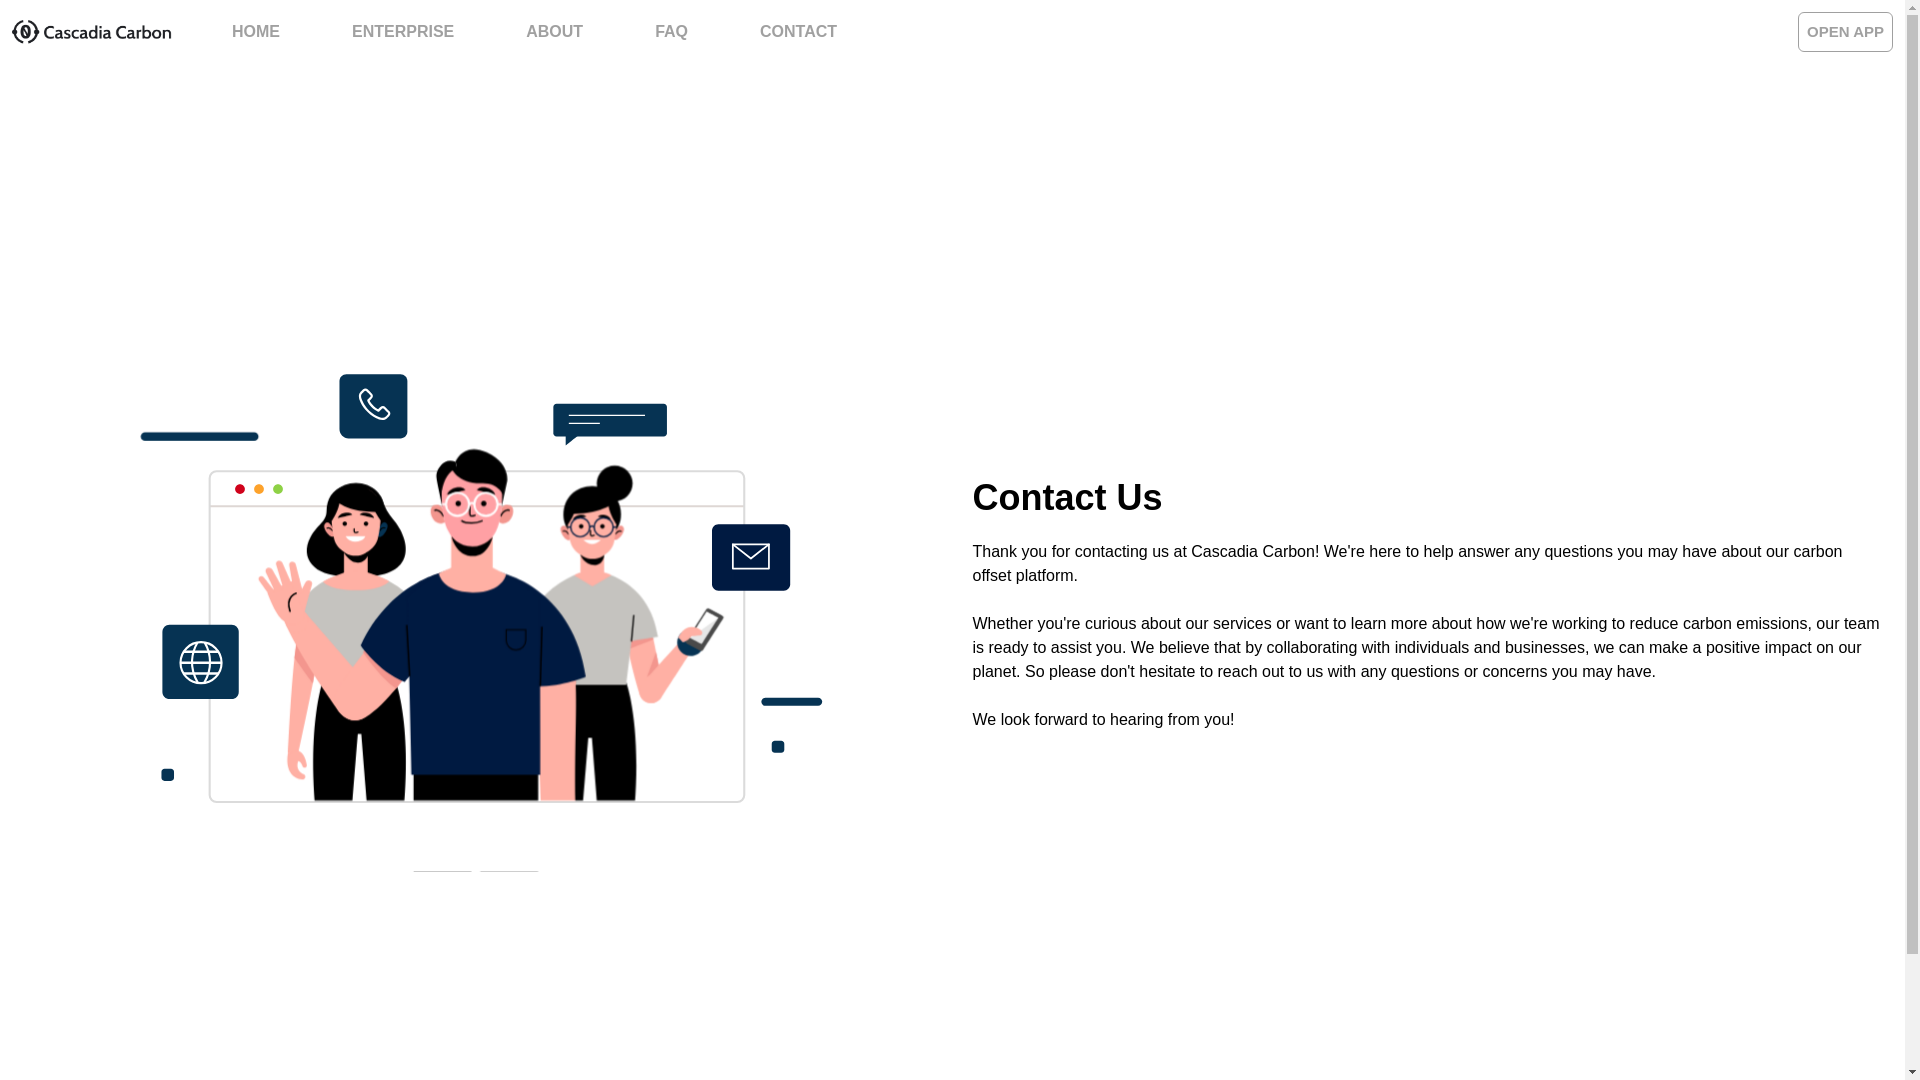 The width and height of the screenshot is (1920, 1080). I want to click on ABOUT, so click(554, 31).